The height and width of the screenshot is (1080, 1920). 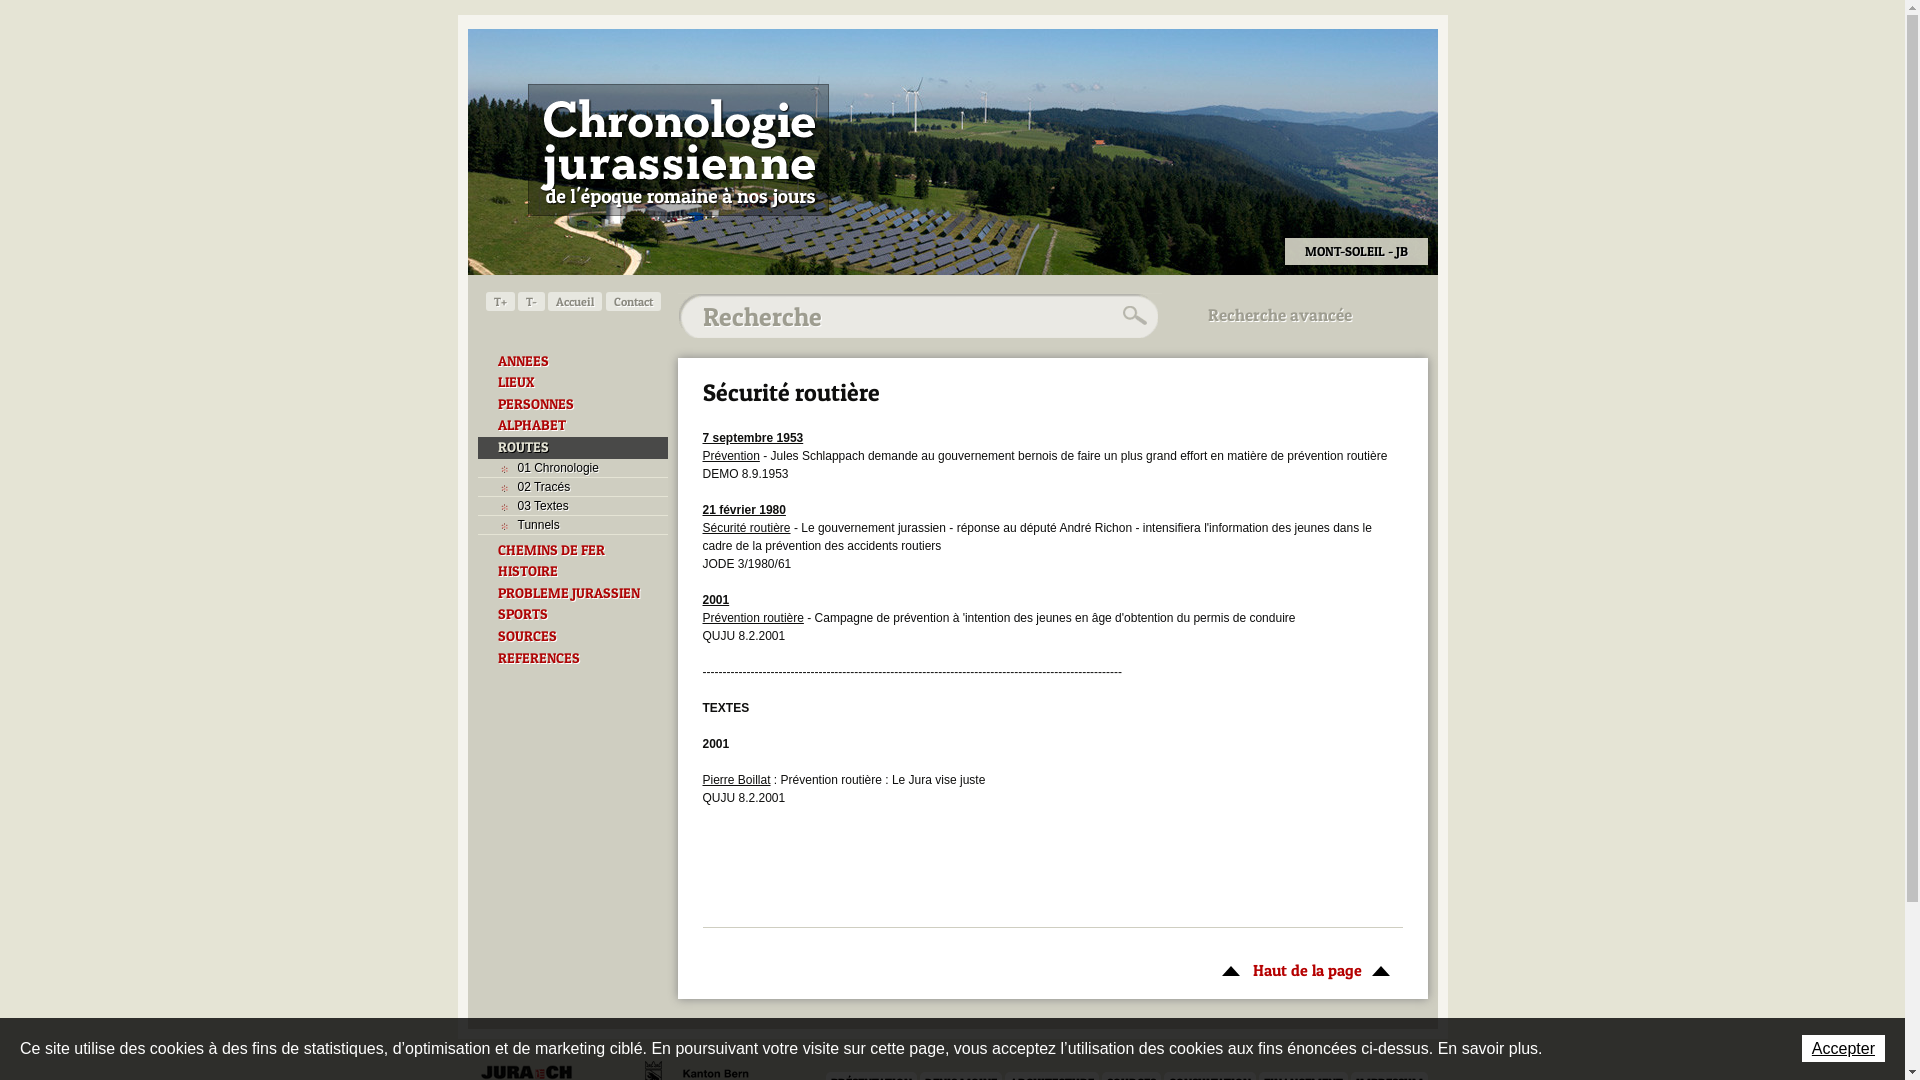 I want to click on SOURCES, so click(x=573, y=637).